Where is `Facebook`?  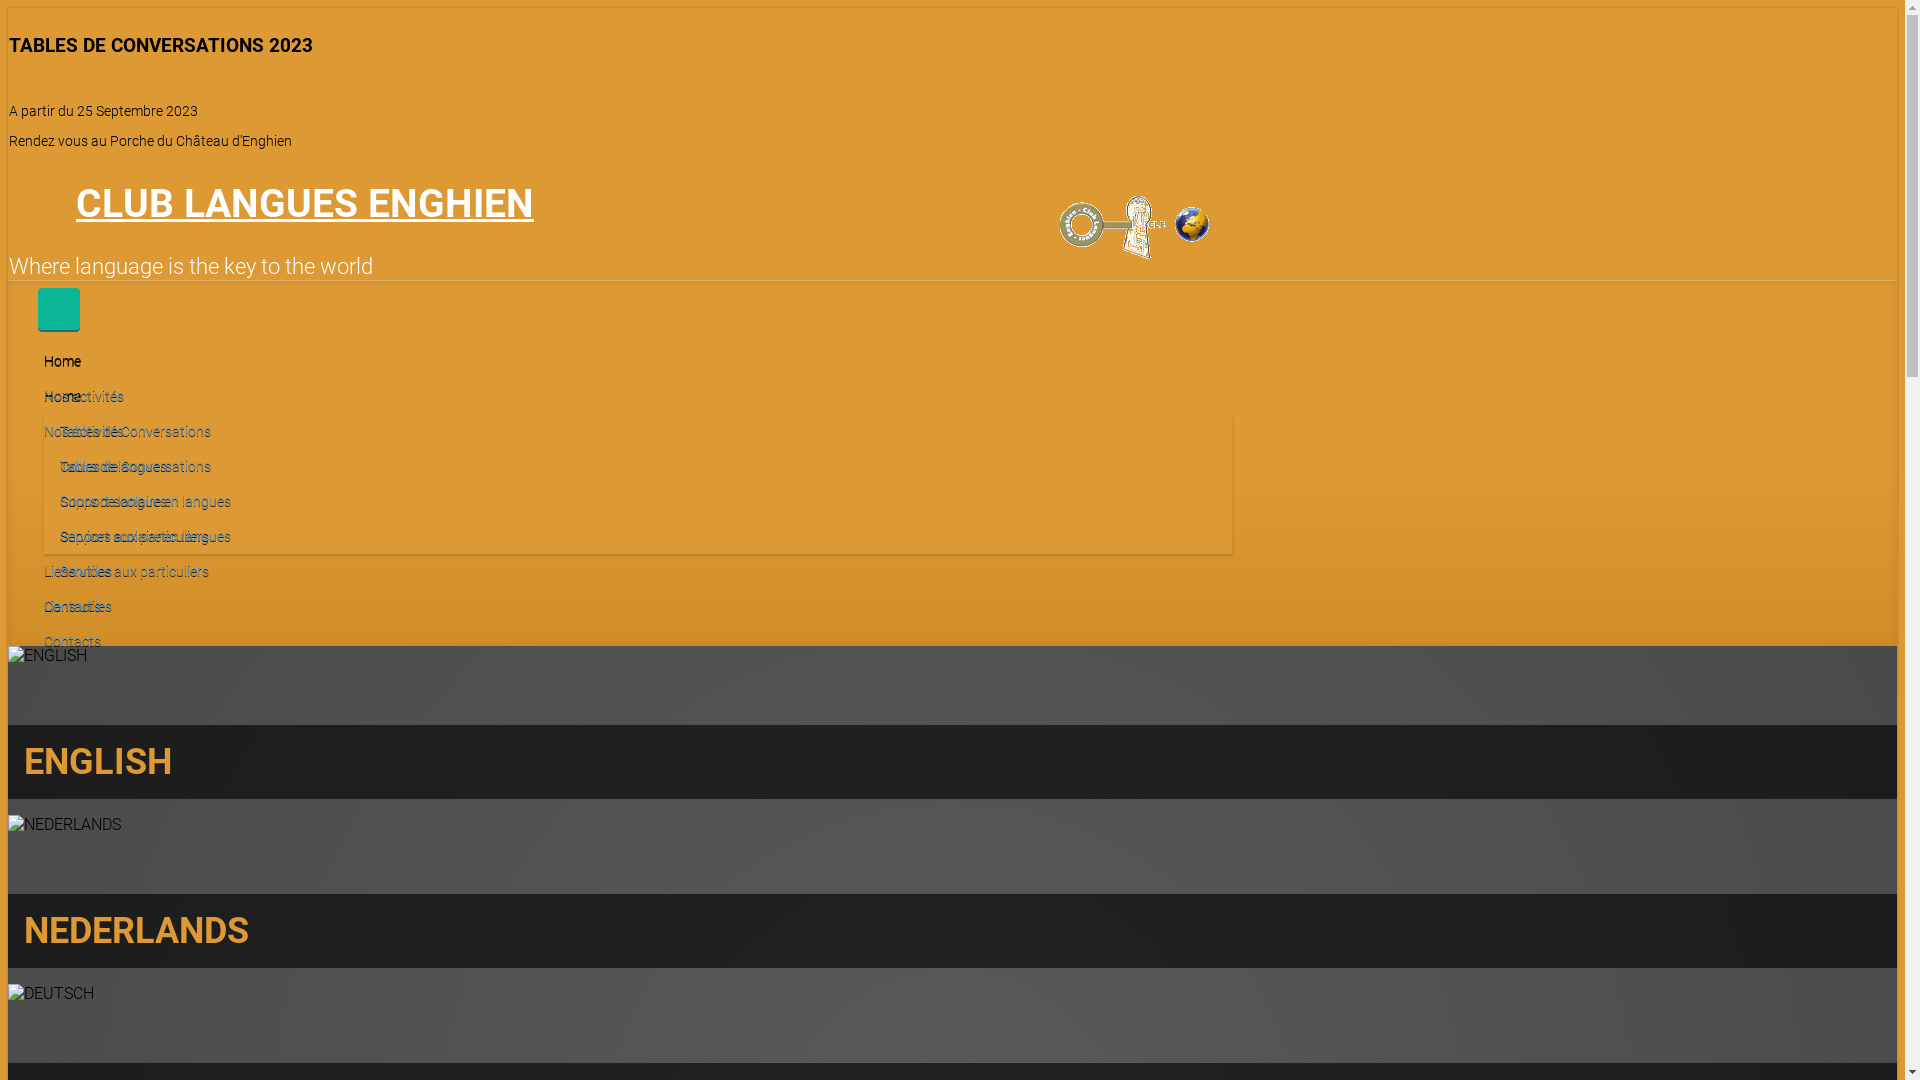 Facebook is located at coordinates (60, 199).